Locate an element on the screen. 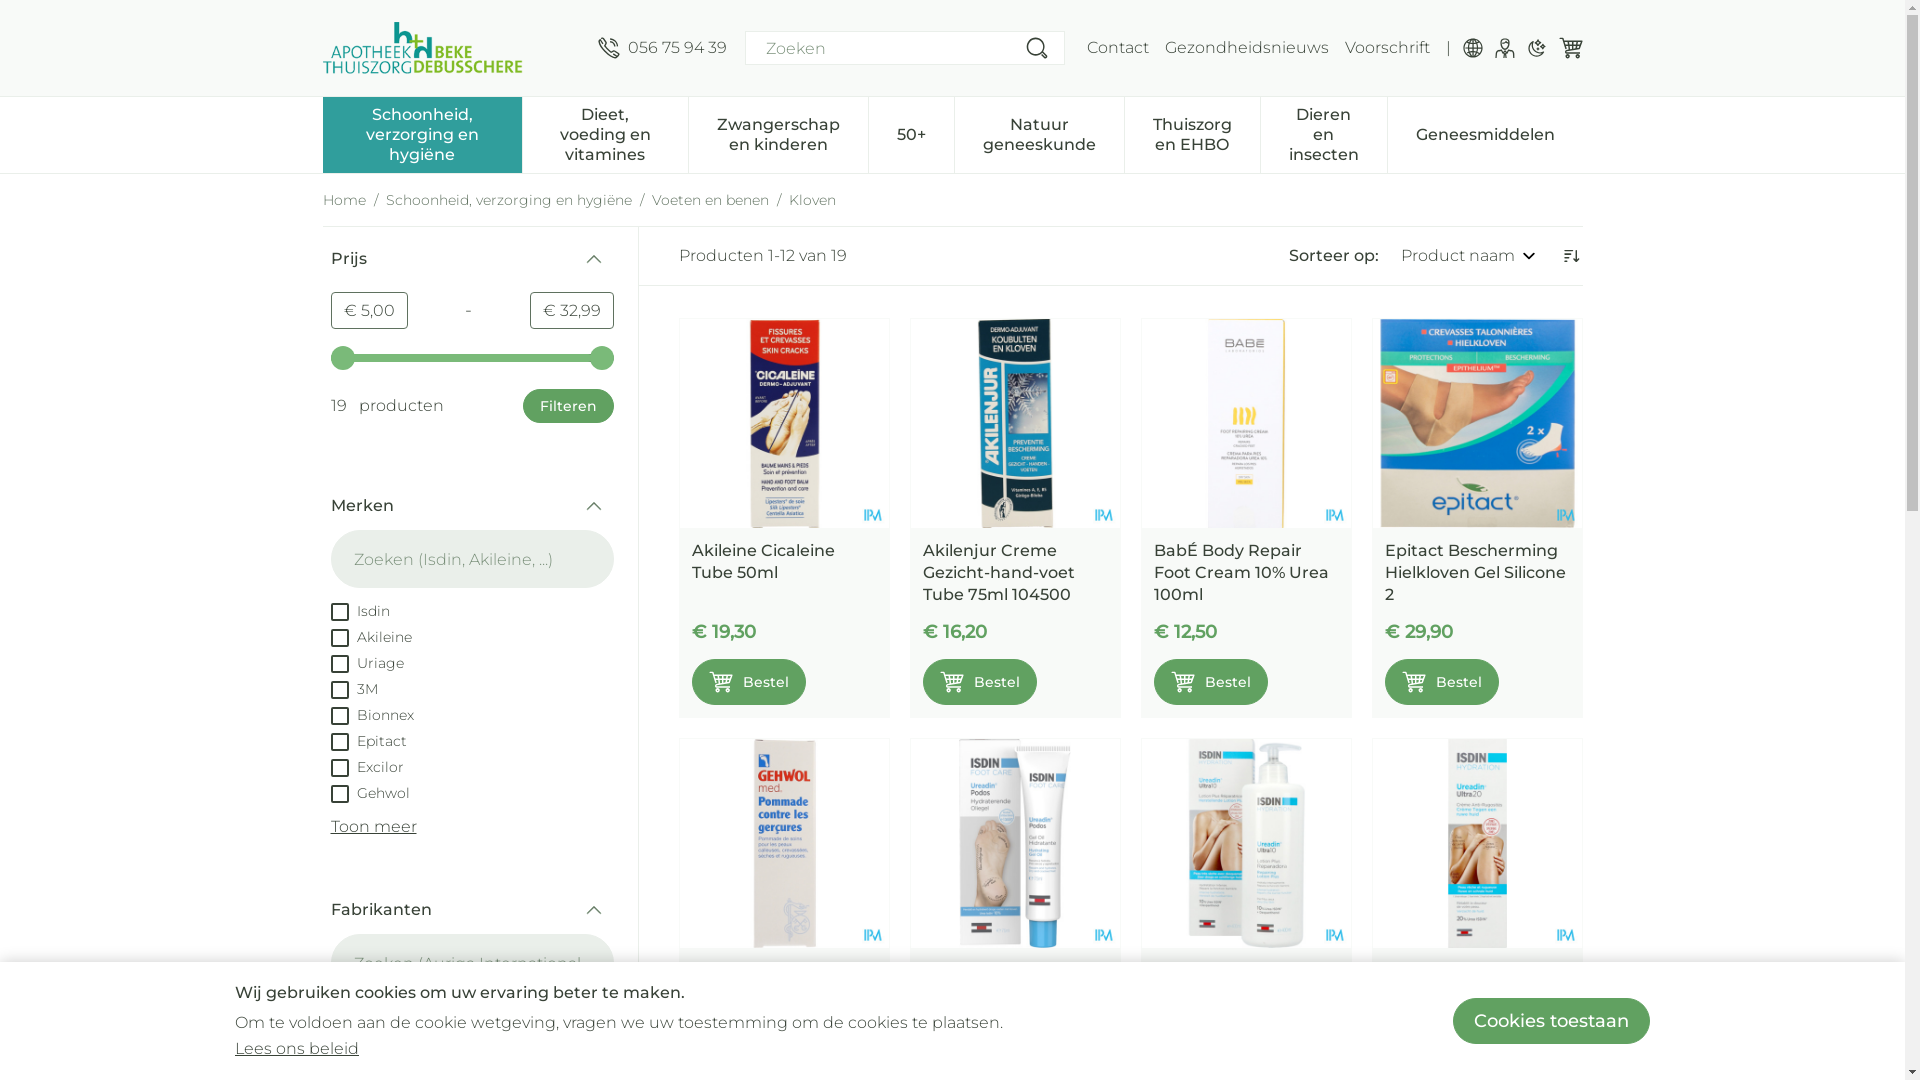  Klant menu is located at coordinates (1504, 48).